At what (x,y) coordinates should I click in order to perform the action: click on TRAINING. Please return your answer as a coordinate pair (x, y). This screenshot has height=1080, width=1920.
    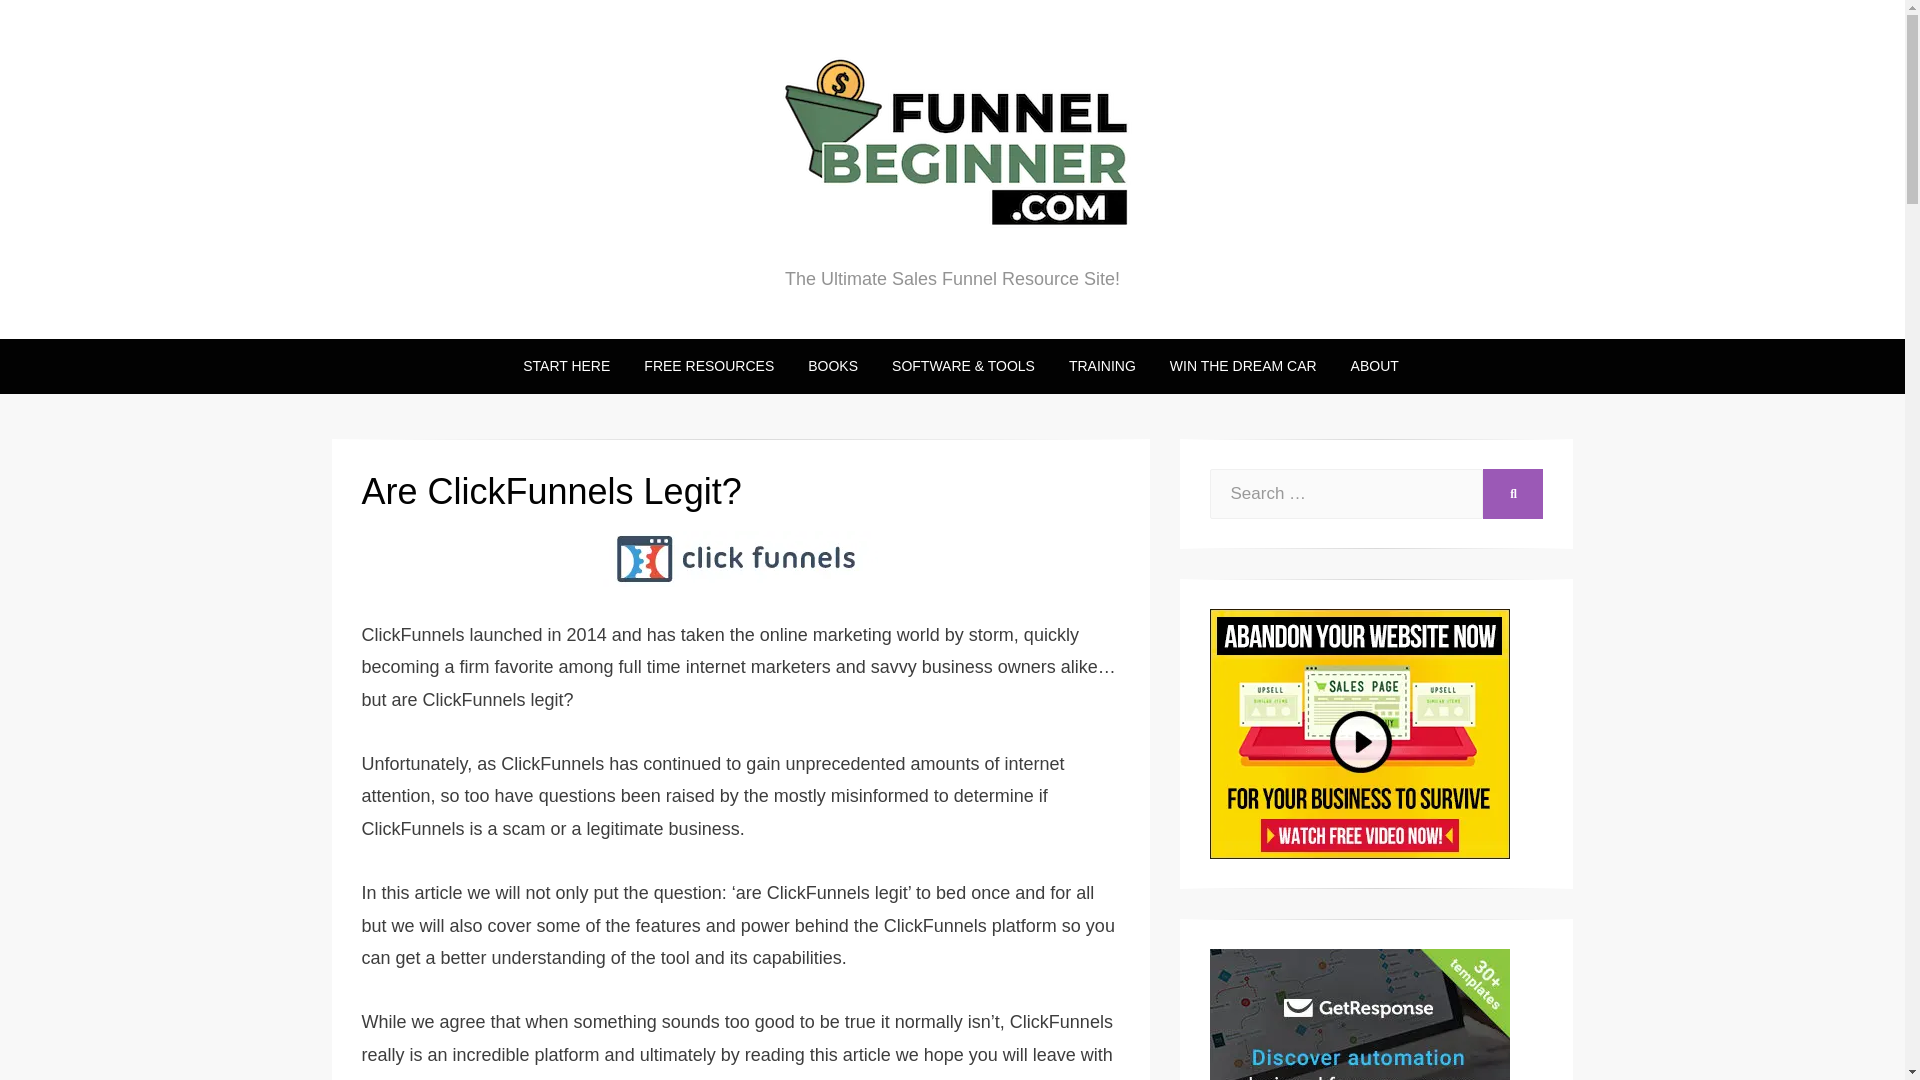
    Looking at the image, I should click on (1102, 366).